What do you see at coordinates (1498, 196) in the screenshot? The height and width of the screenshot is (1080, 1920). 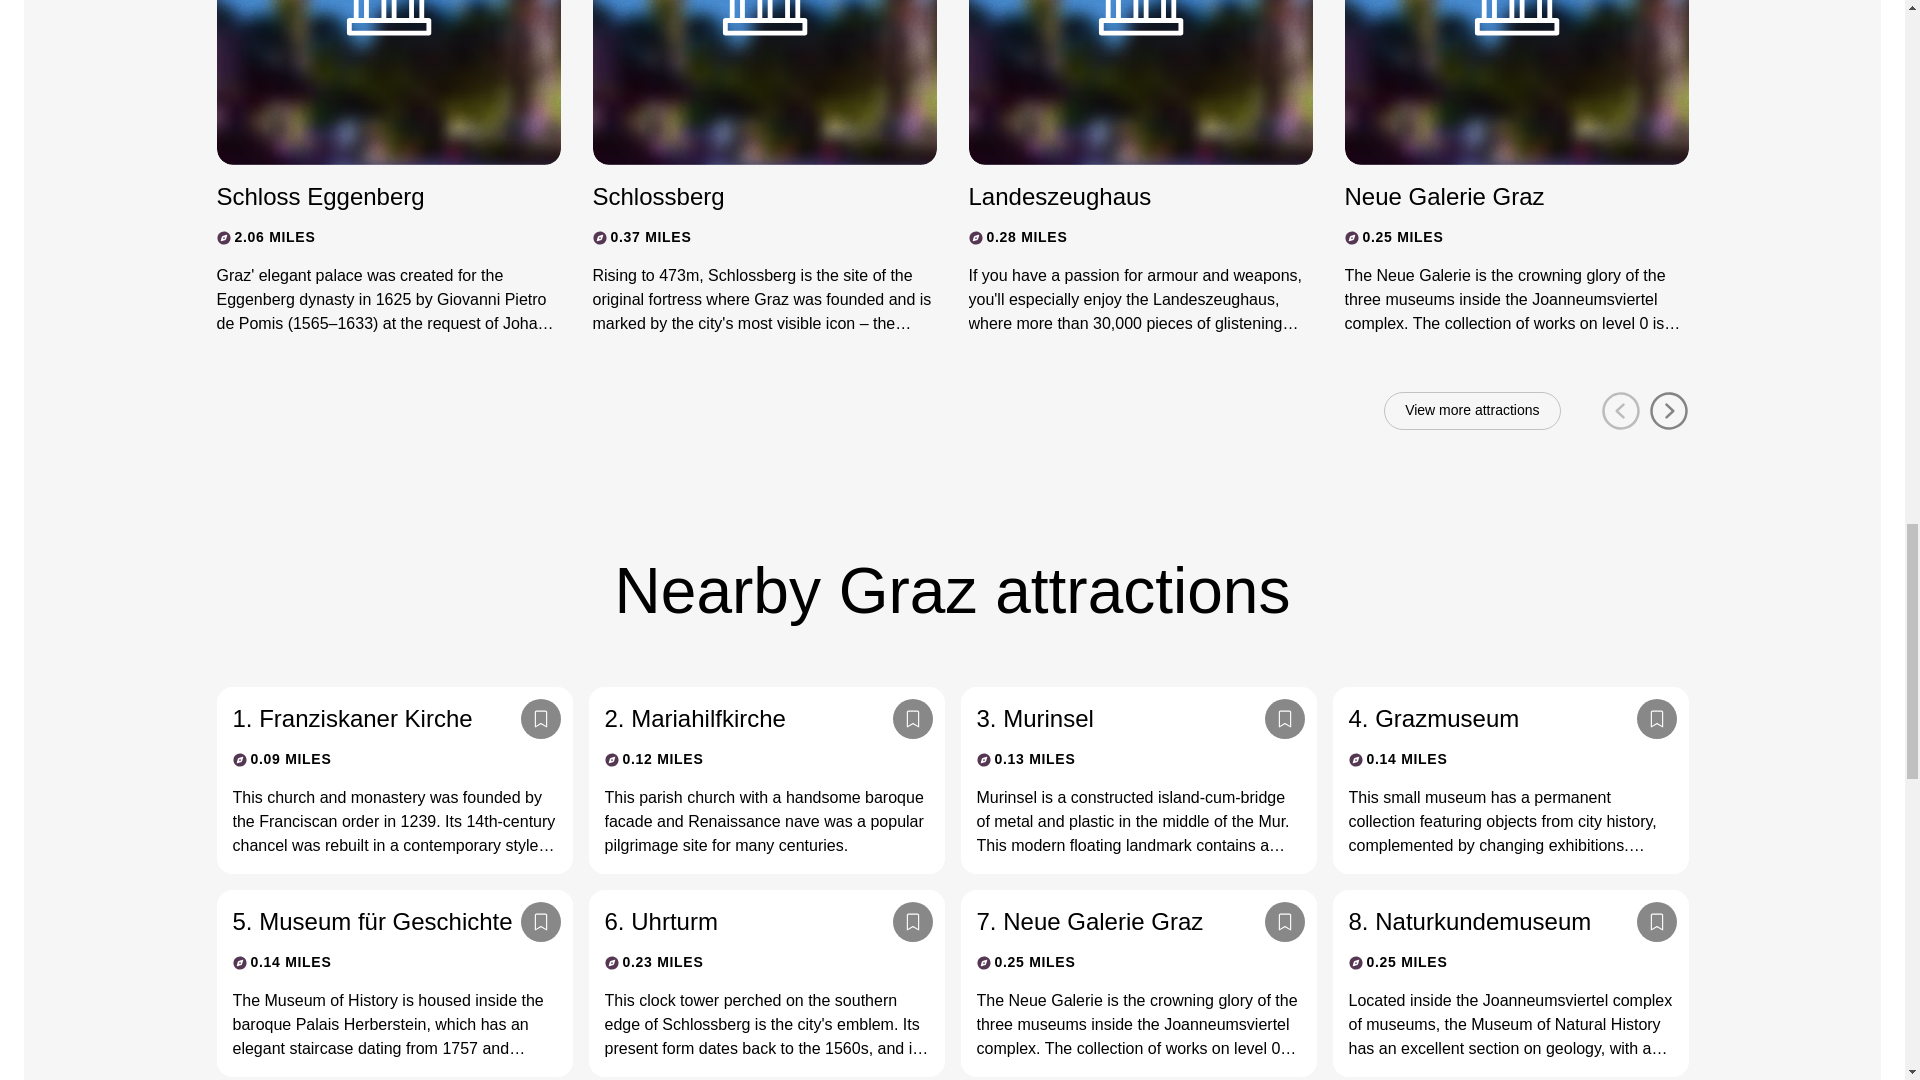 I see `Neue Galerie Graz` at bounding box center [1498, 196].